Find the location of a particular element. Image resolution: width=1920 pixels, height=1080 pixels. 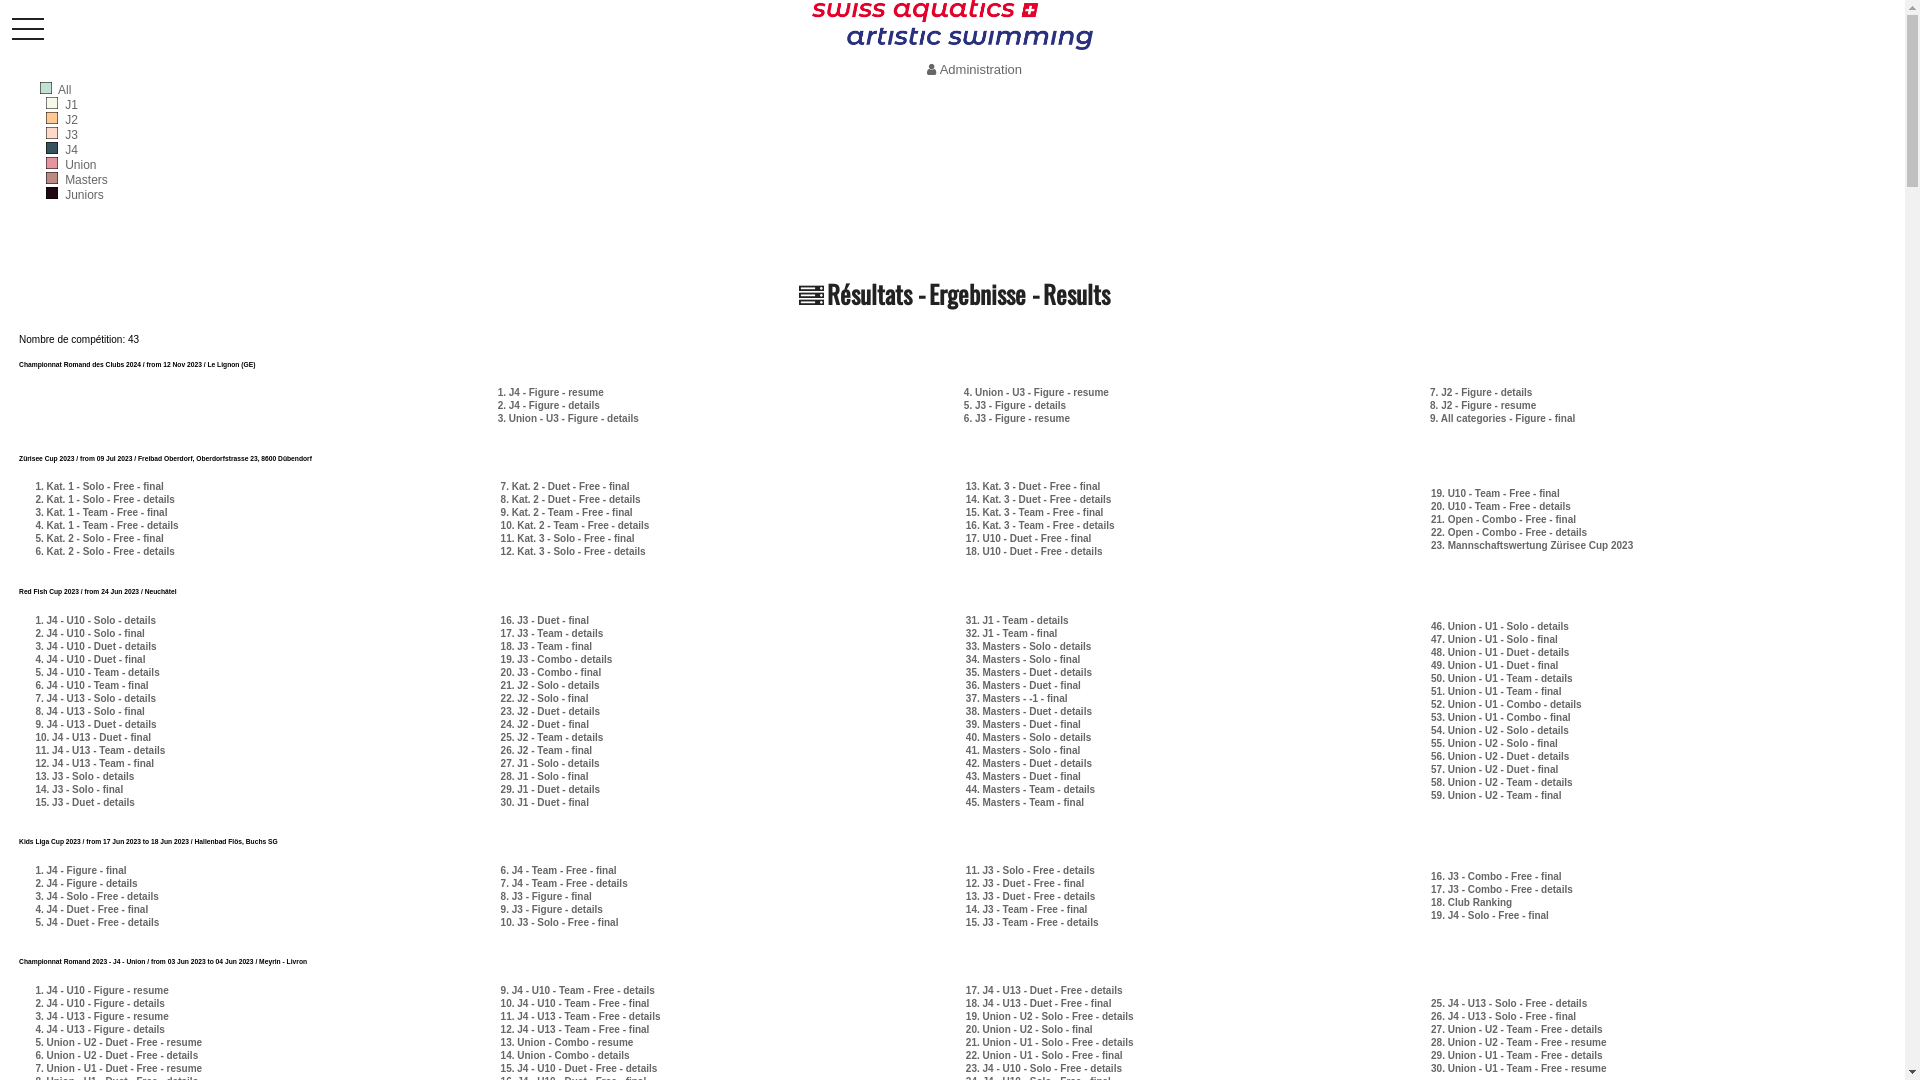

57. Union - U2 - Duet - final is located at coordinates (1494, 770).